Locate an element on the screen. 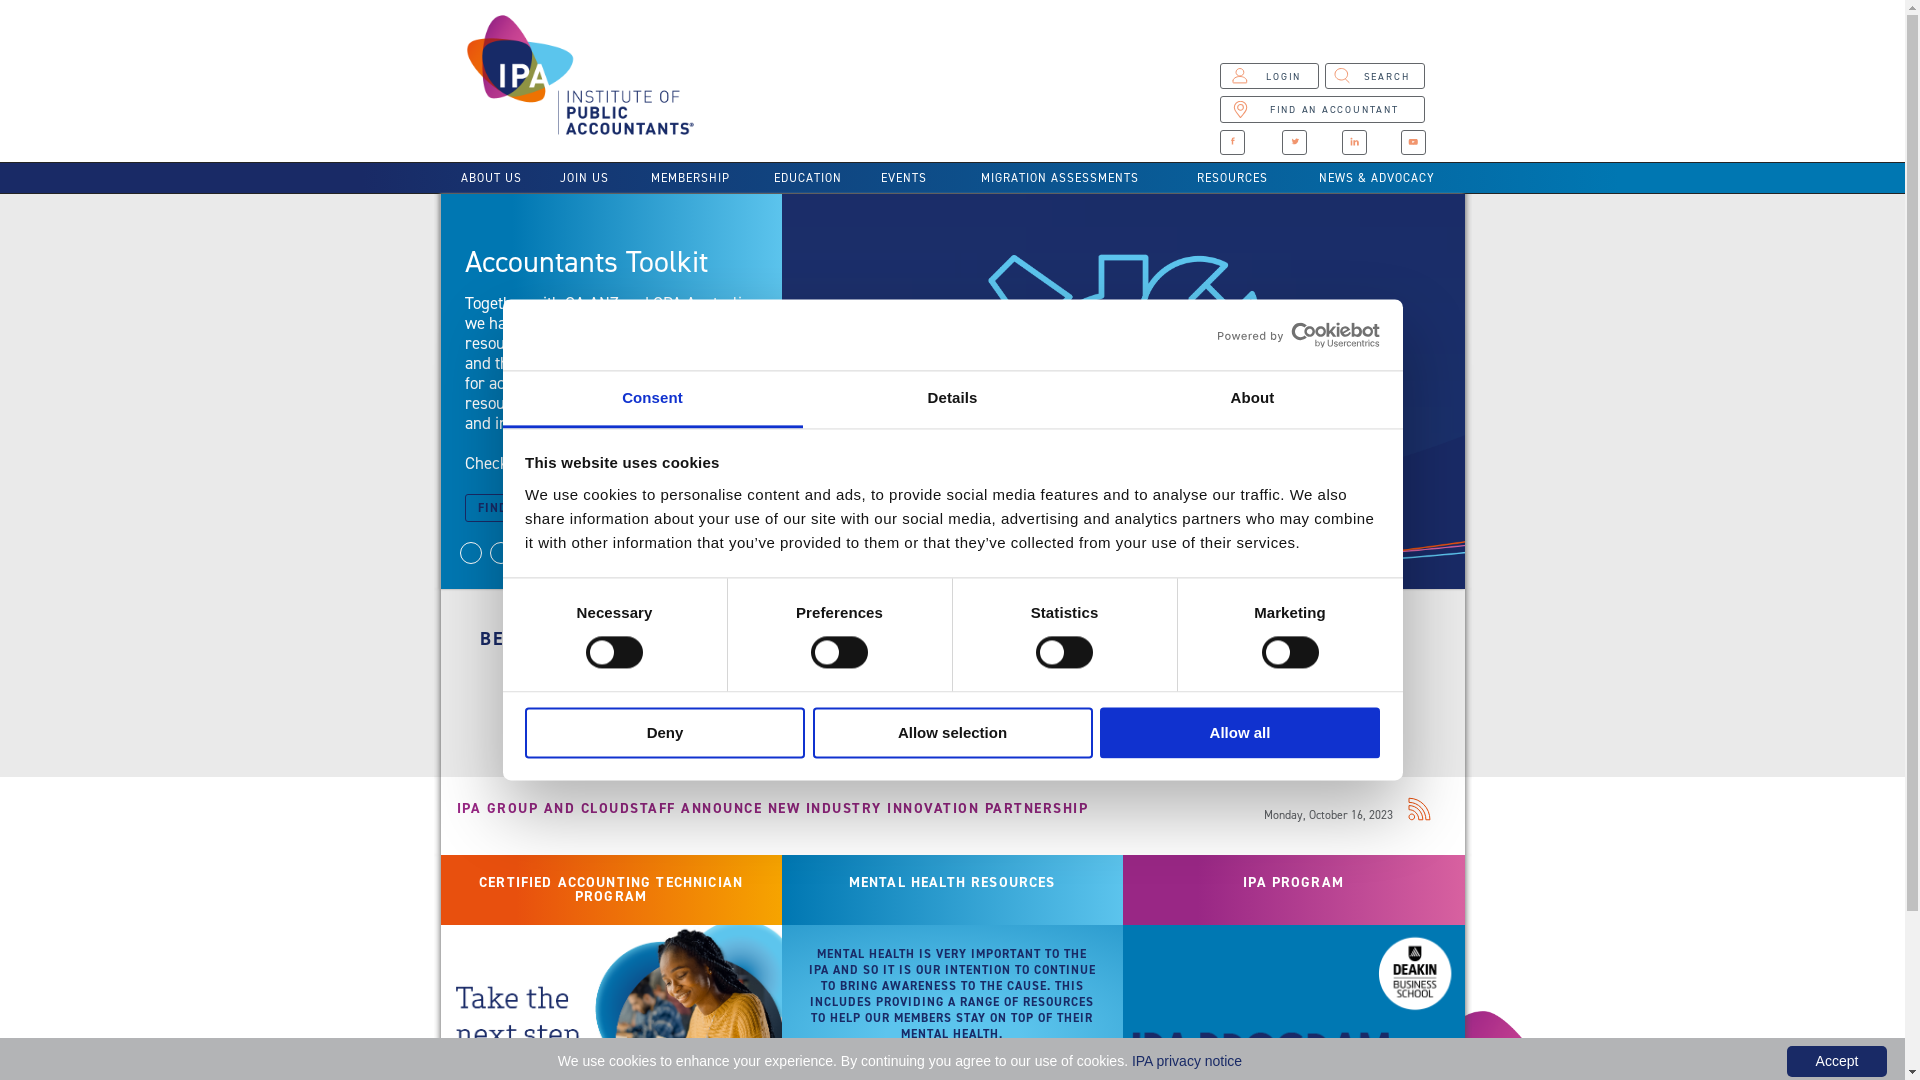  ICON CREATED WITH SKETCH. is located at coordinates (1294, 142).